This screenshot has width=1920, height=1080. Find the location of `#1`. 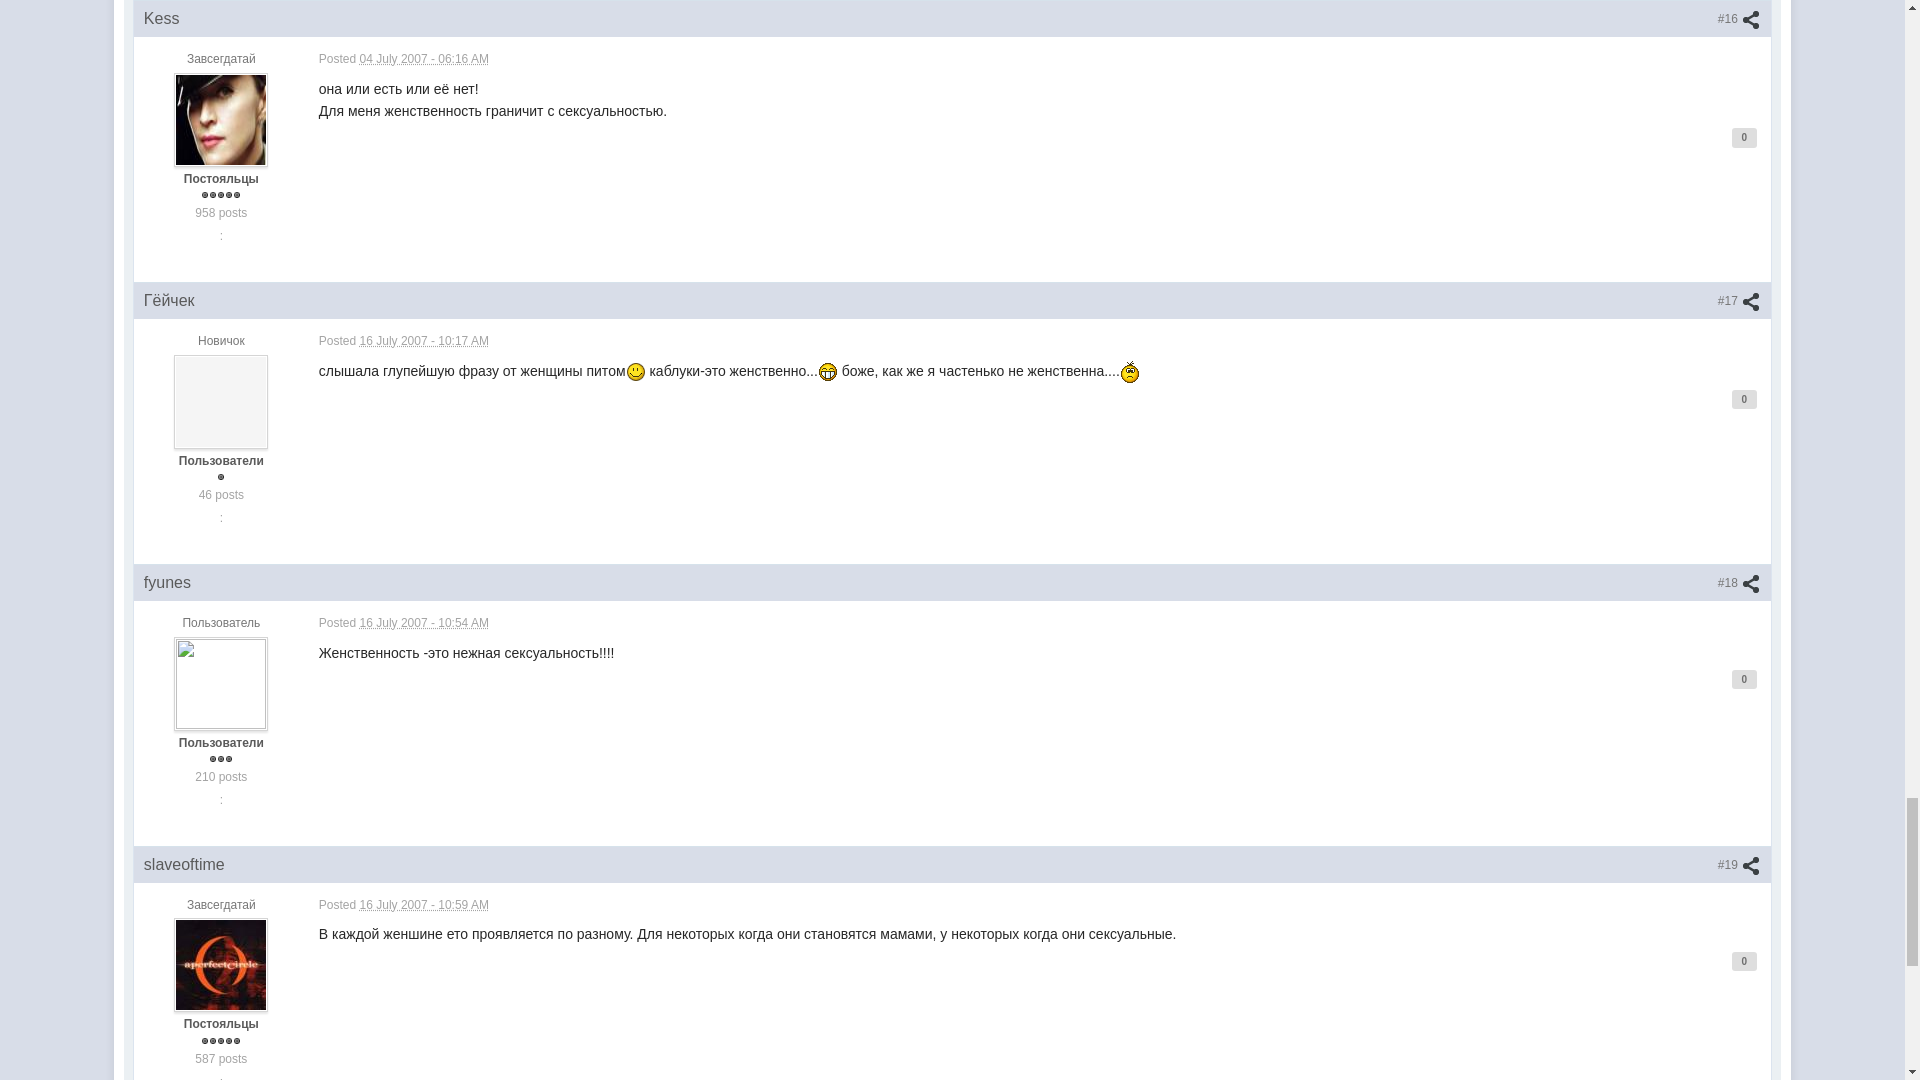

#1 is located at coordinates (1742, 378).